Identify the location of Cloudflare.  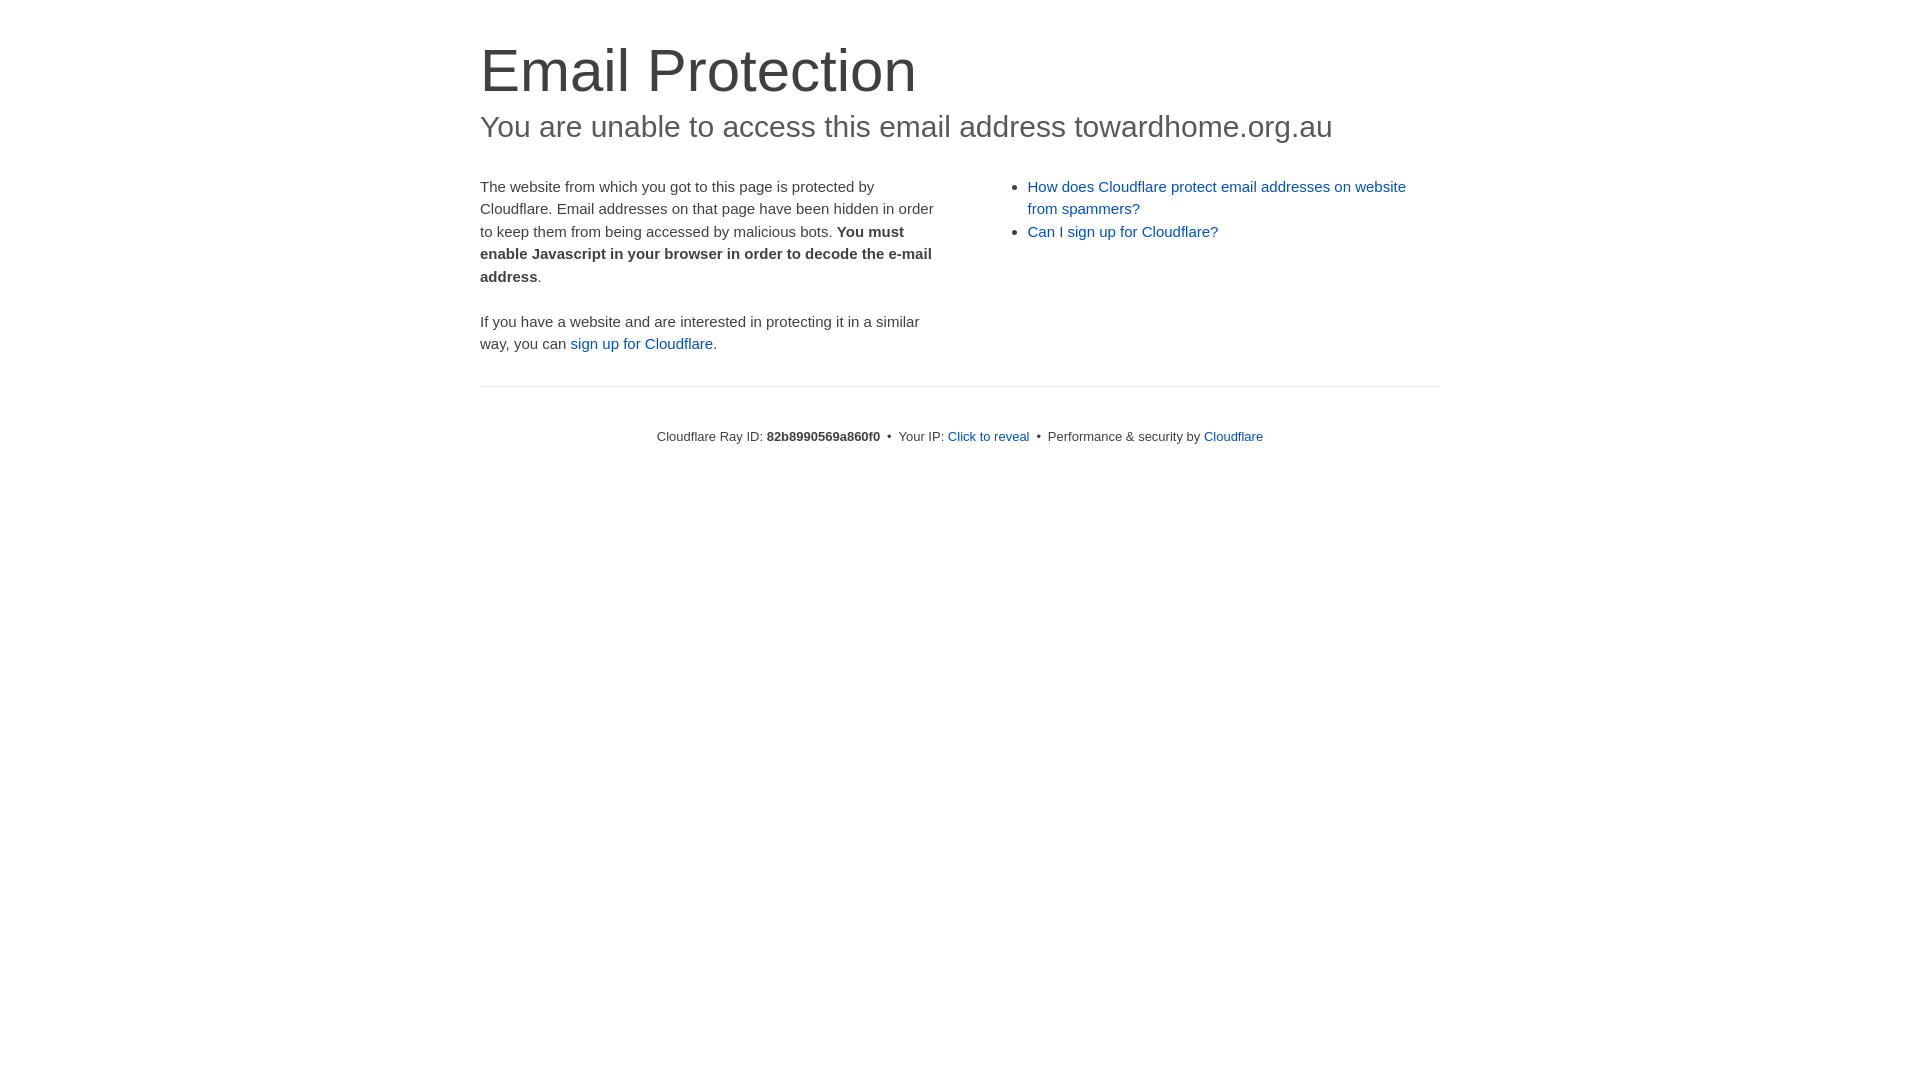
(1234, 436).